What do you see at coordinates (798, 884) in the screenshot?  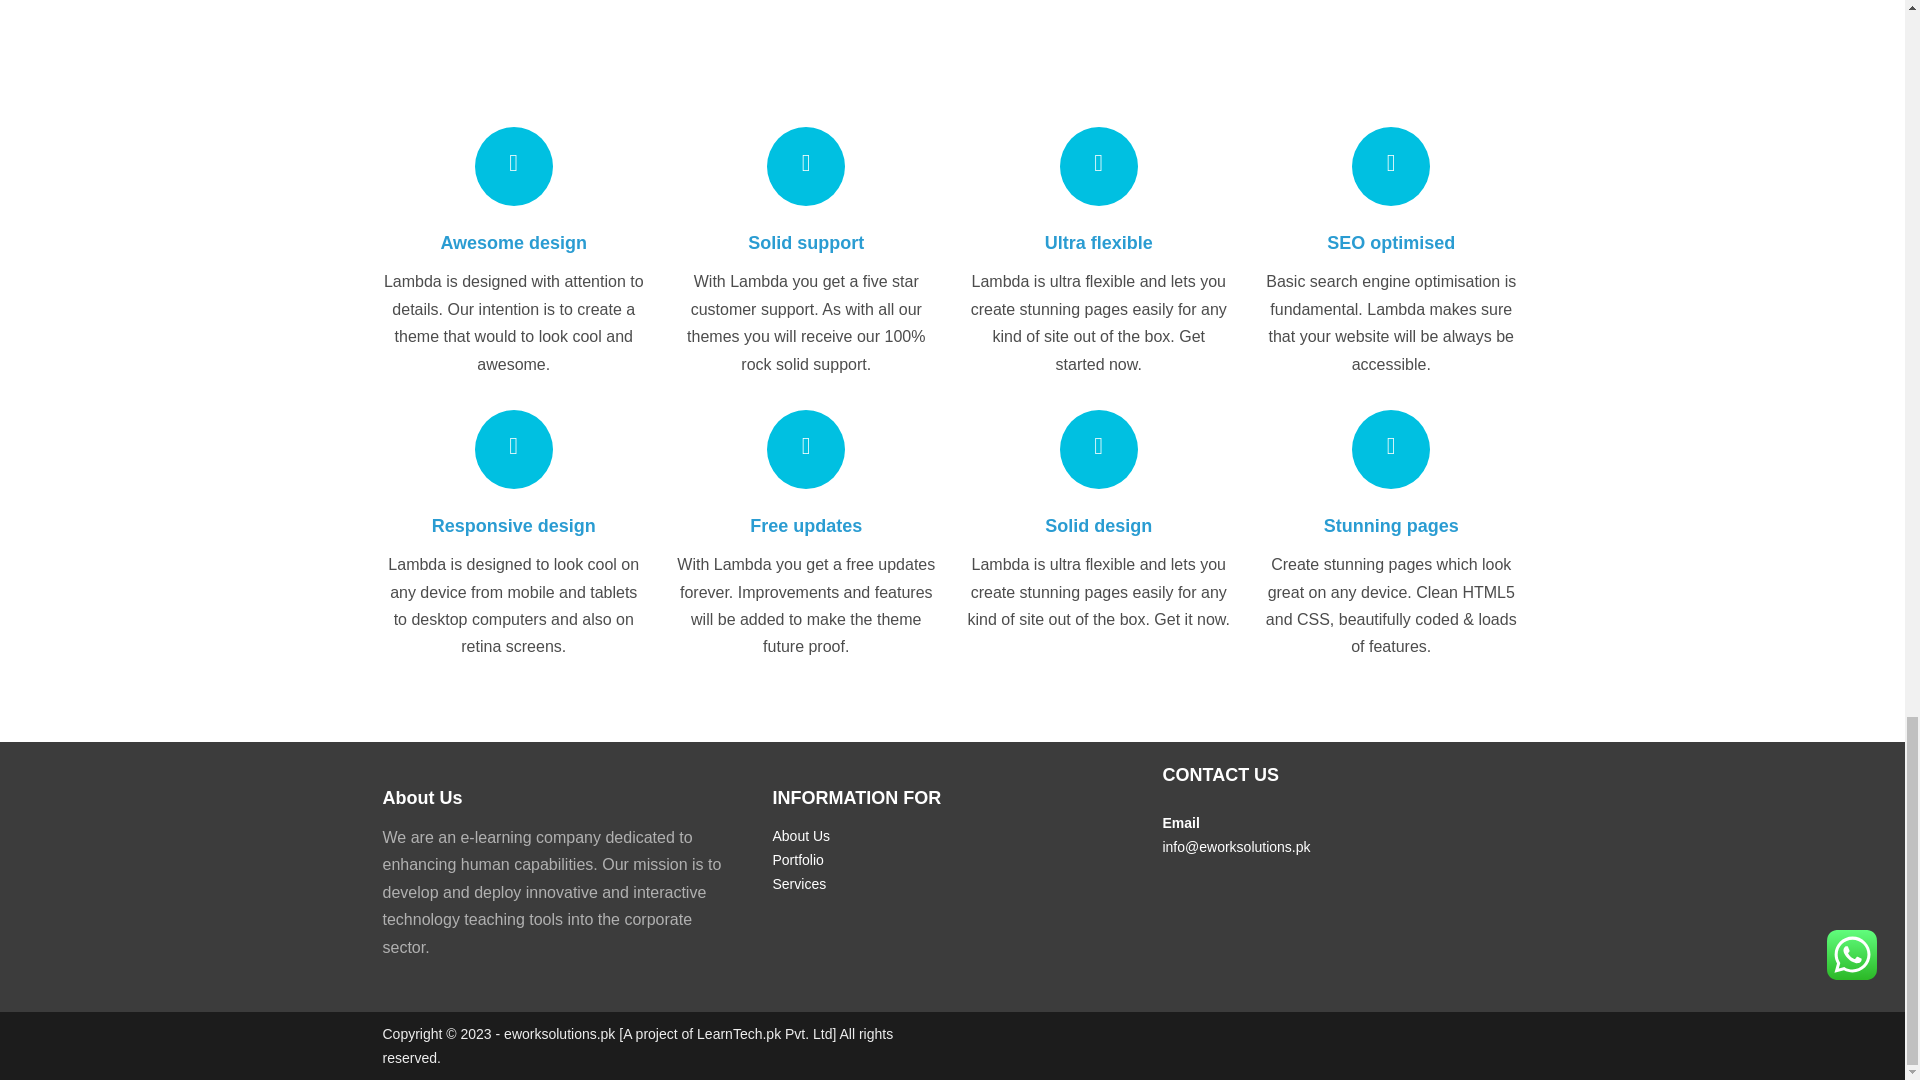 I see `Services` at bounding box center [798, 884].